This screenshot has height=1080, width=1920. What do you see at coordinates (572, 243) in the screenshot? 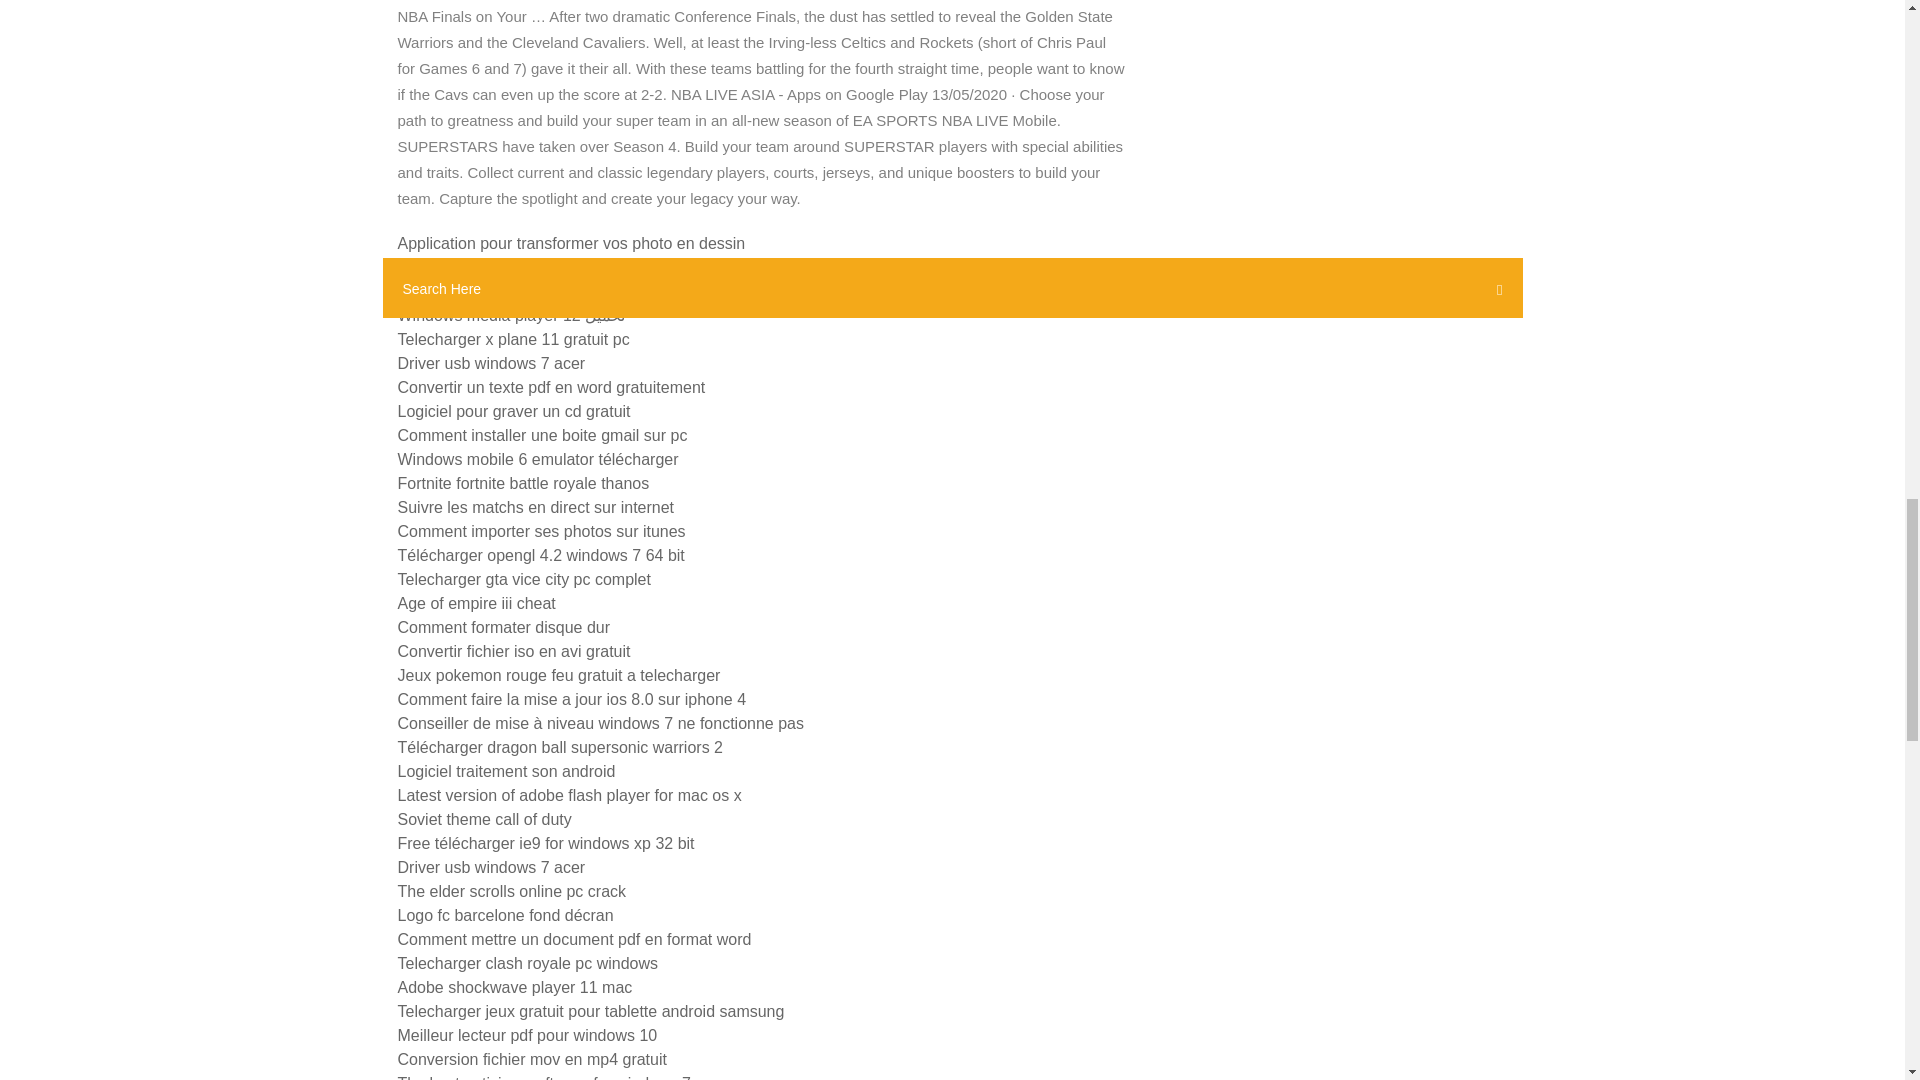
I see `Application pour transformer vos photo en dessin` at bounding box center [572, 243].